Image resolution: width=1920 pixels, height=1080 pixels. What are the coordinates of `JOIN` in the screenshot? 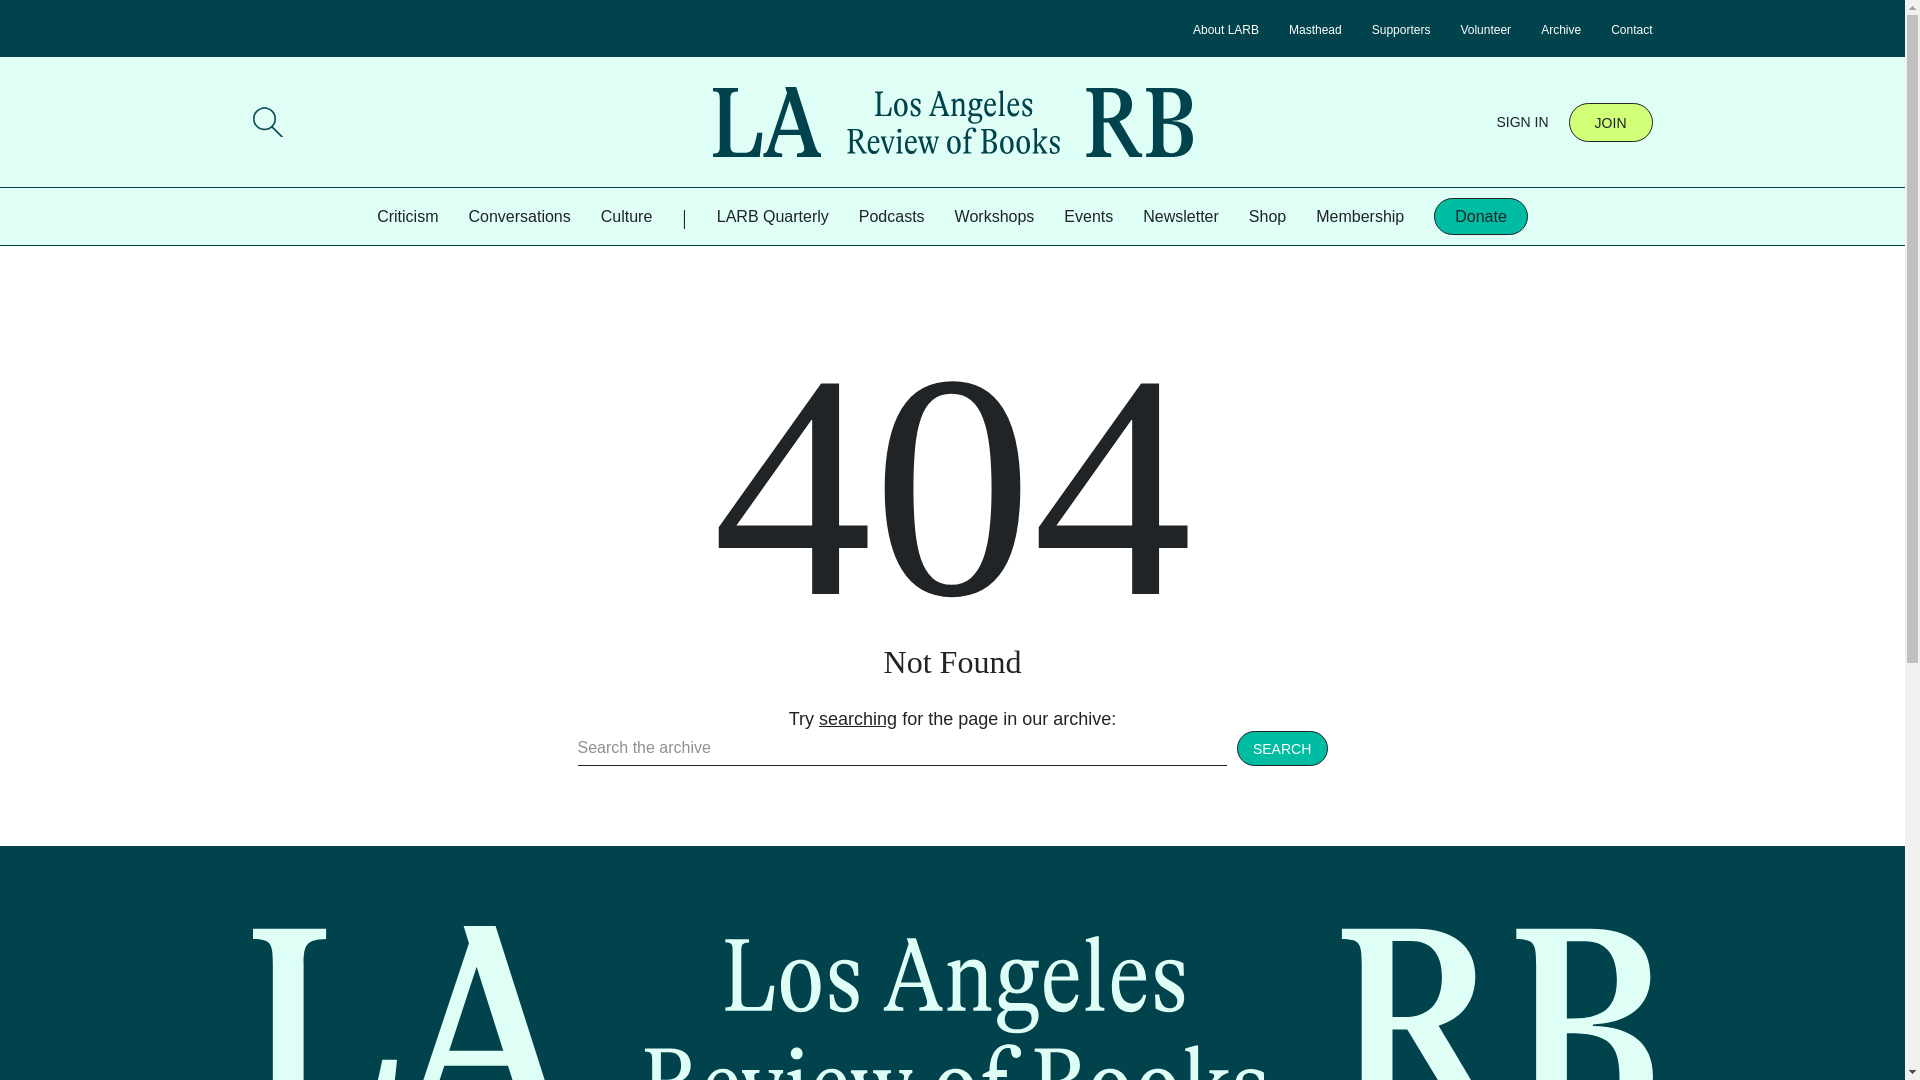 It's located at (1610, 121).